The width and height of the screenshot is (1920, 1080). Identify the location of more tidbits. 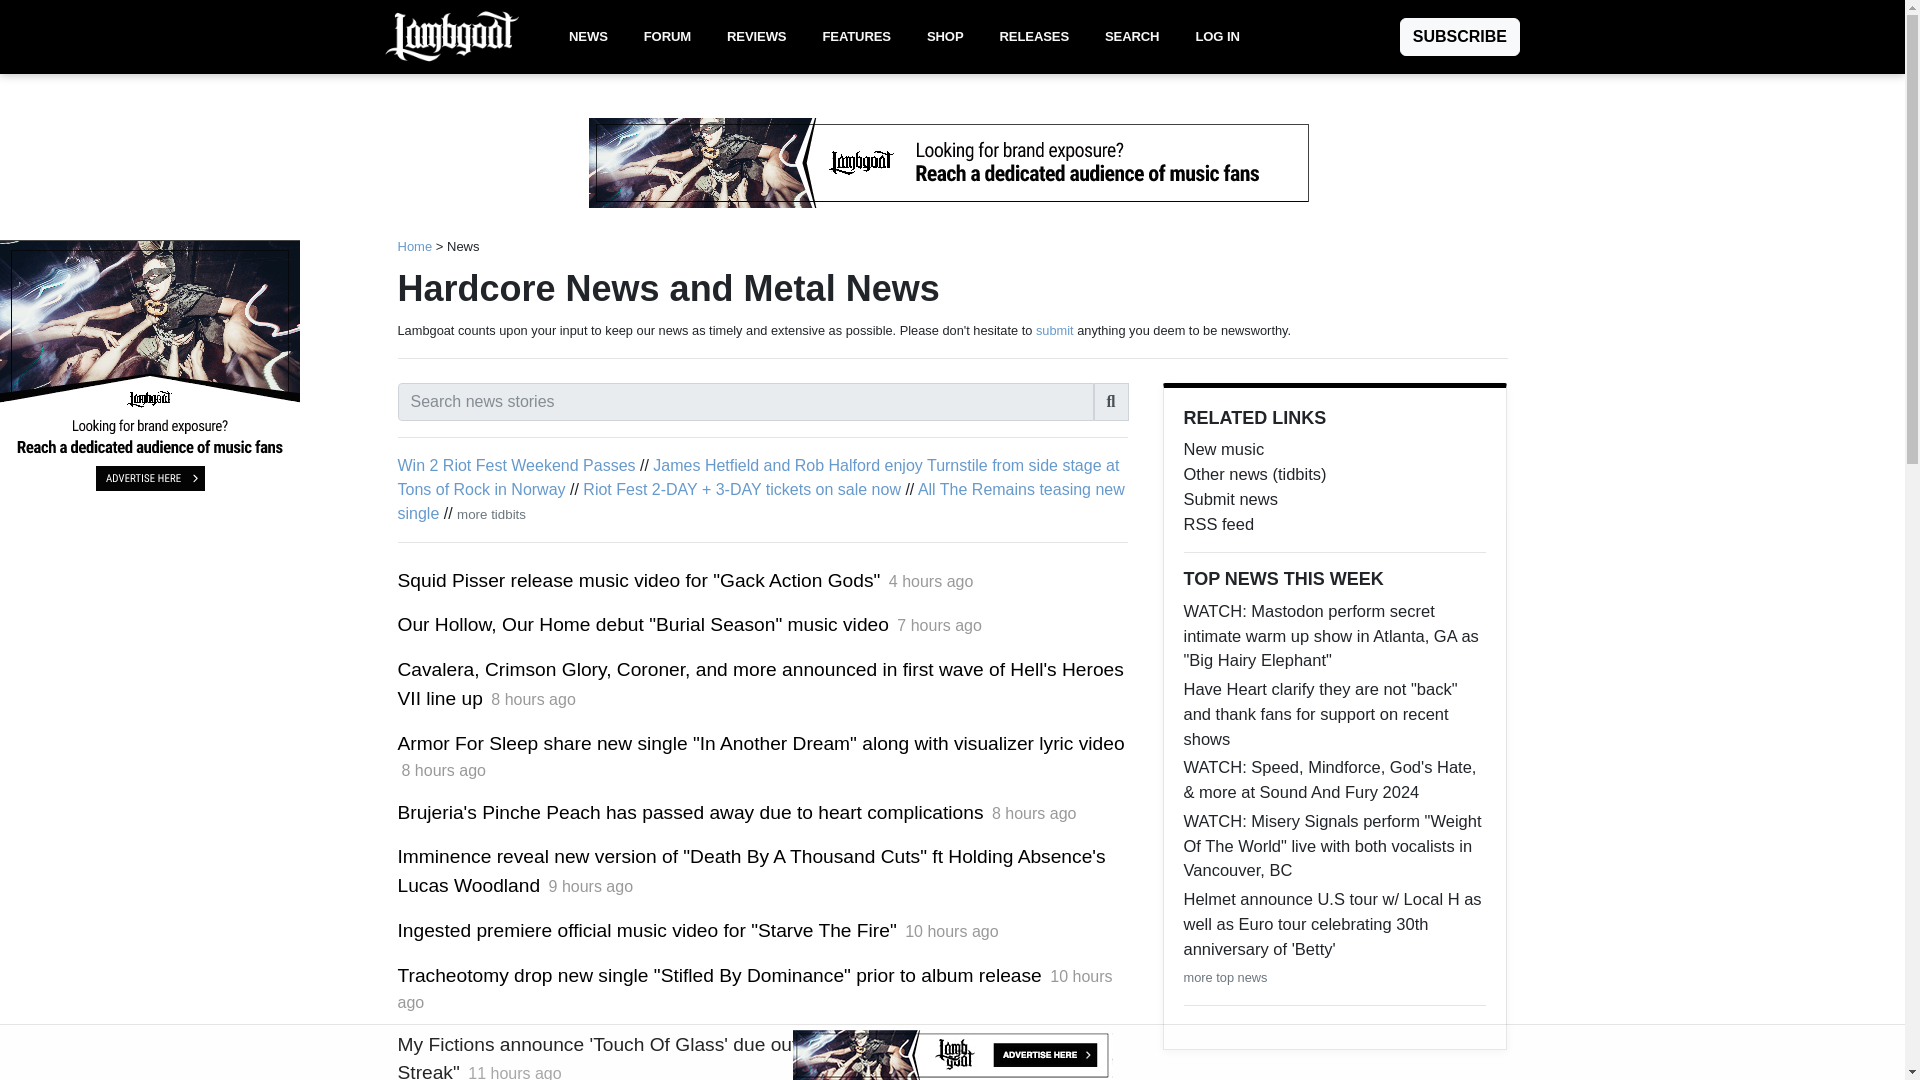
(491, 514).